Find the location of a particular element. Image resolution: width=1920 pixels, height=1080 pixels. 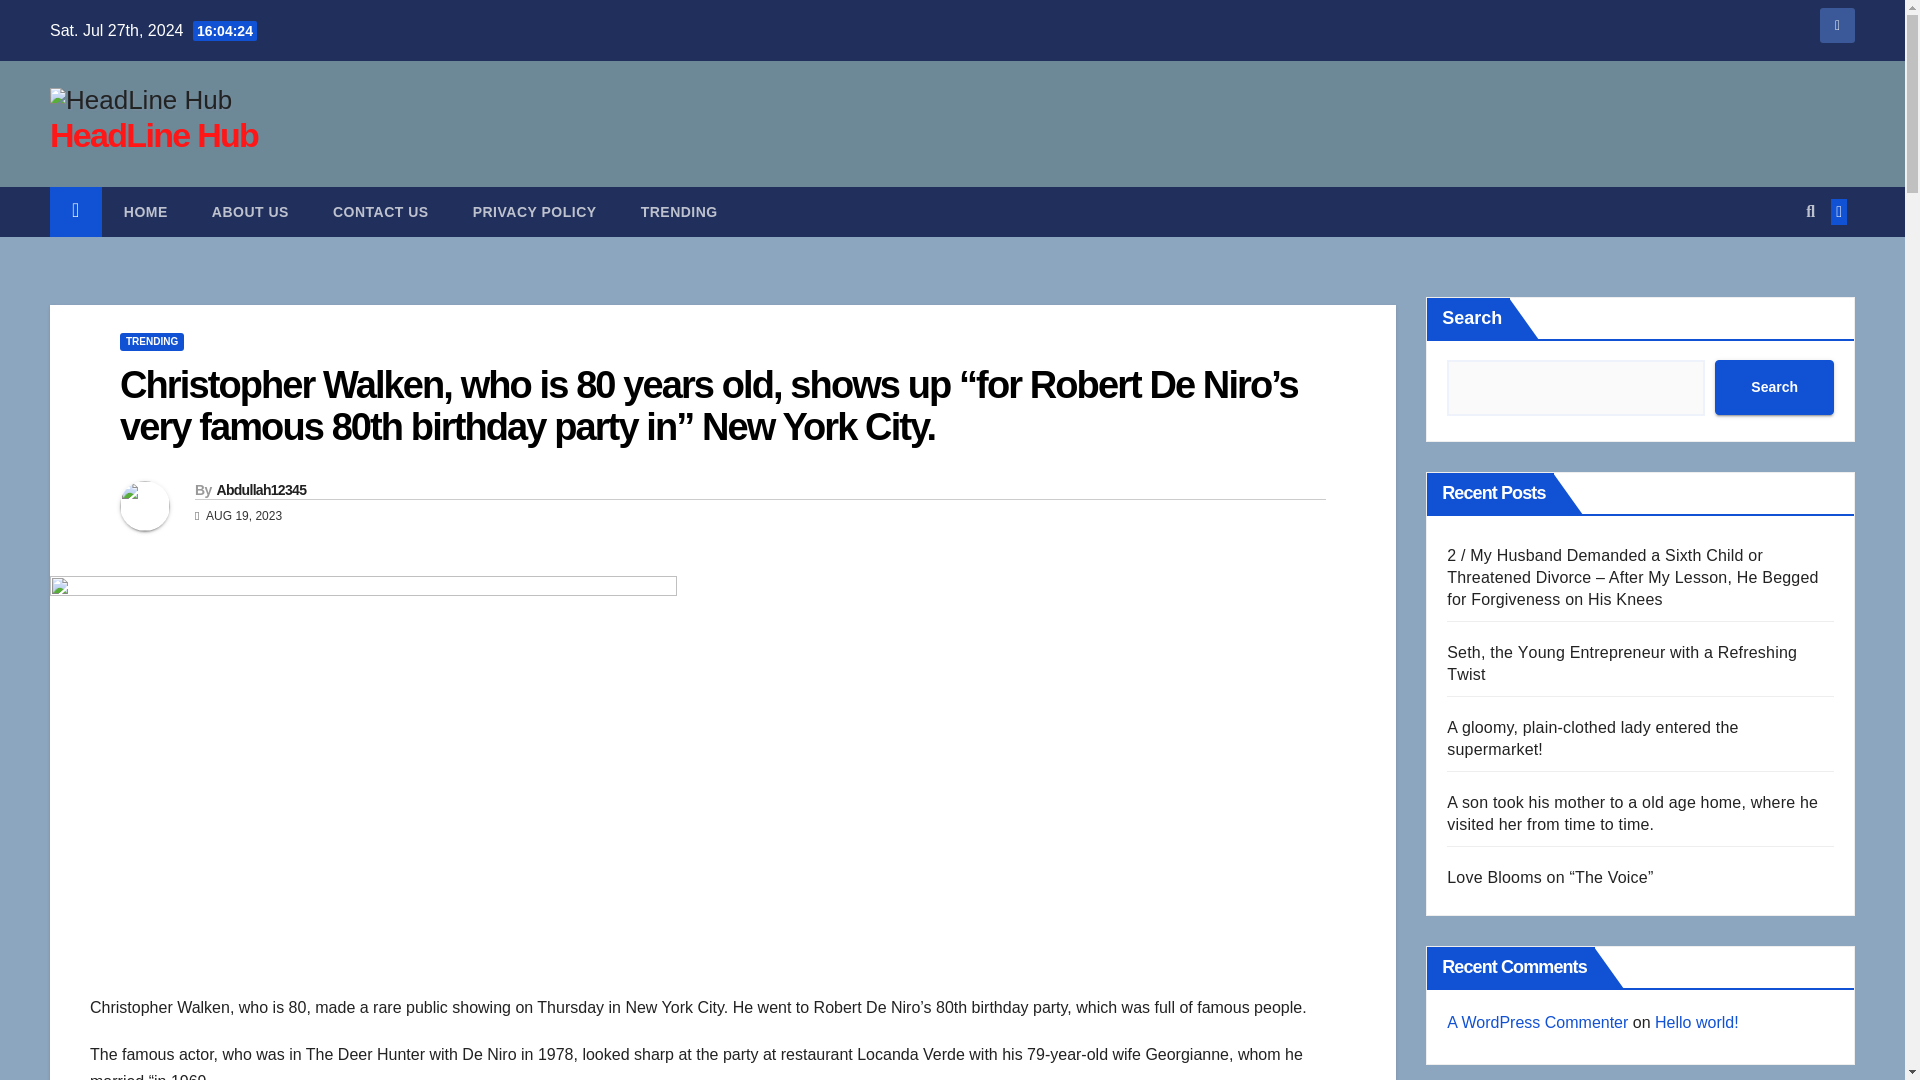

Home is located at coordinates (146, 211).